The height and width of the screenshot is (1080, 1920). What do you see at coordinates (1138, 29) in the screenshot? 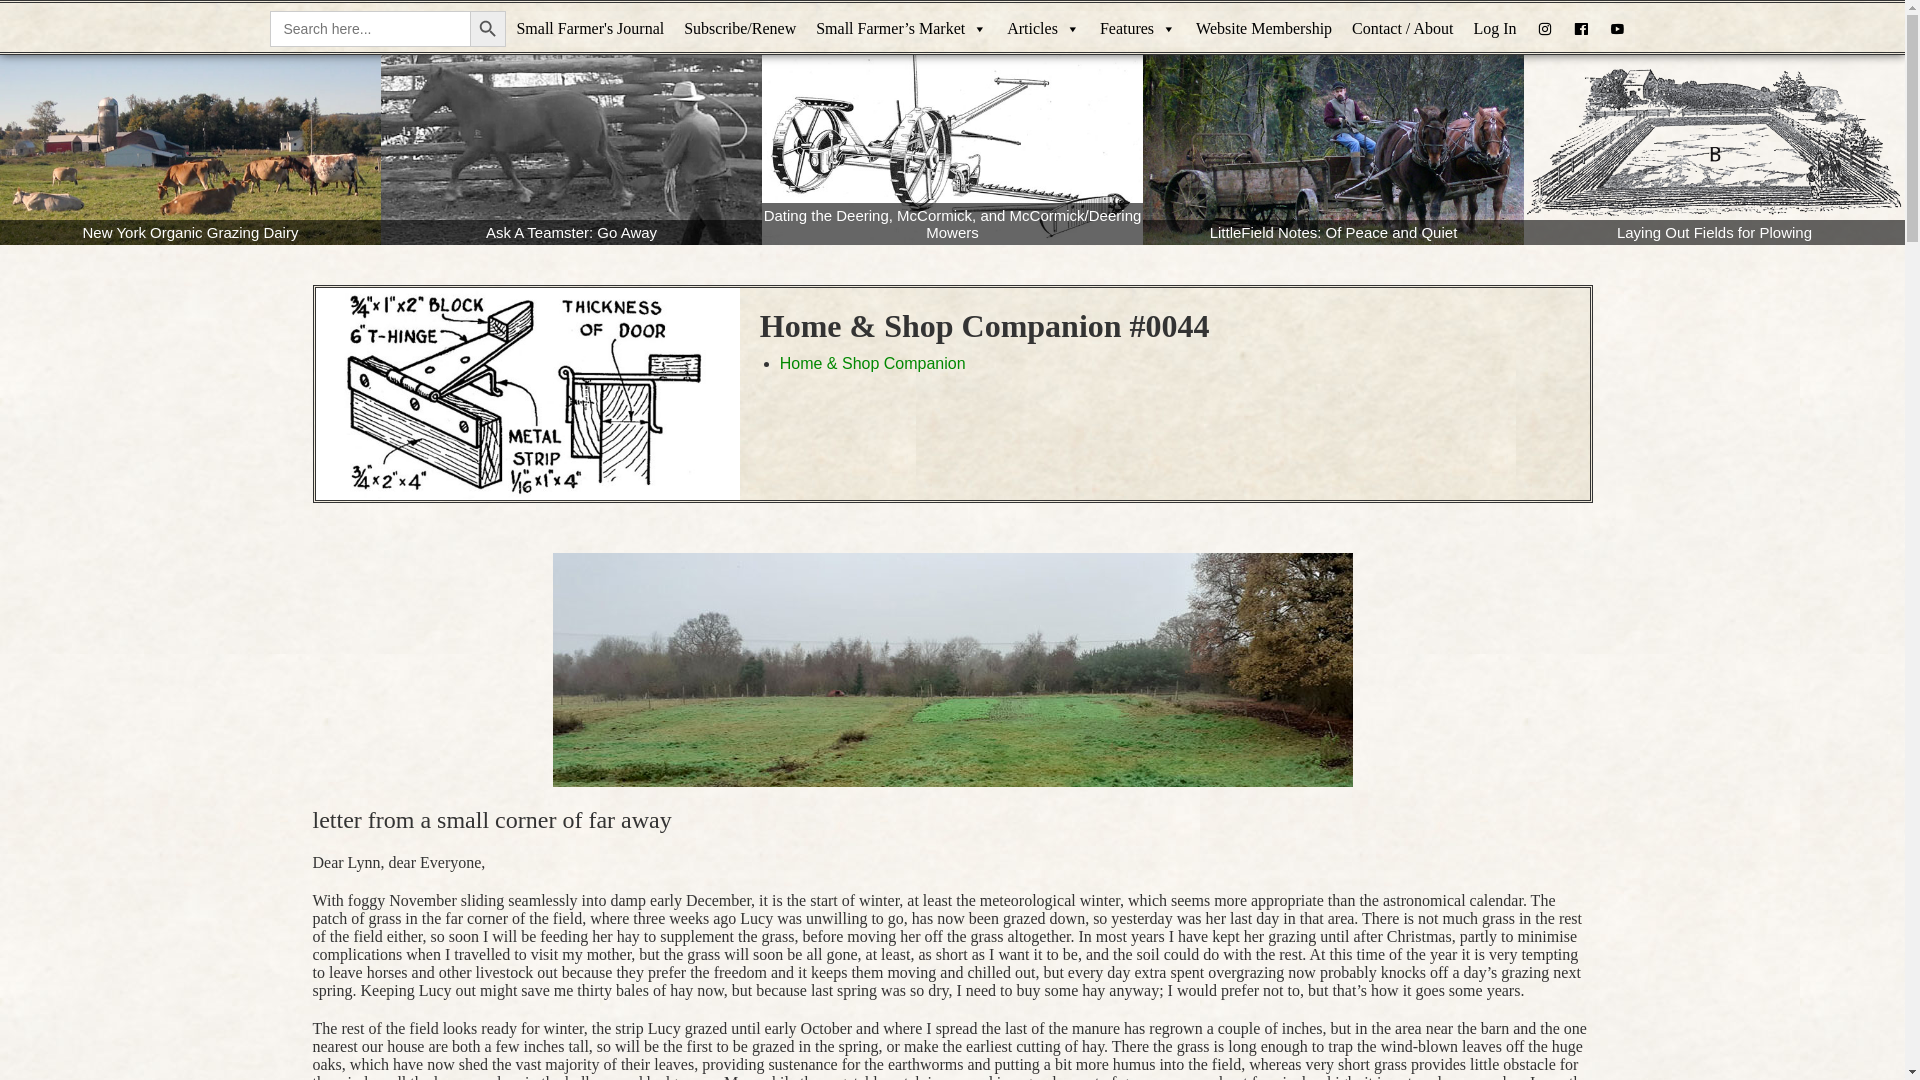
I see `Features` at bounding box center [1138, 29].